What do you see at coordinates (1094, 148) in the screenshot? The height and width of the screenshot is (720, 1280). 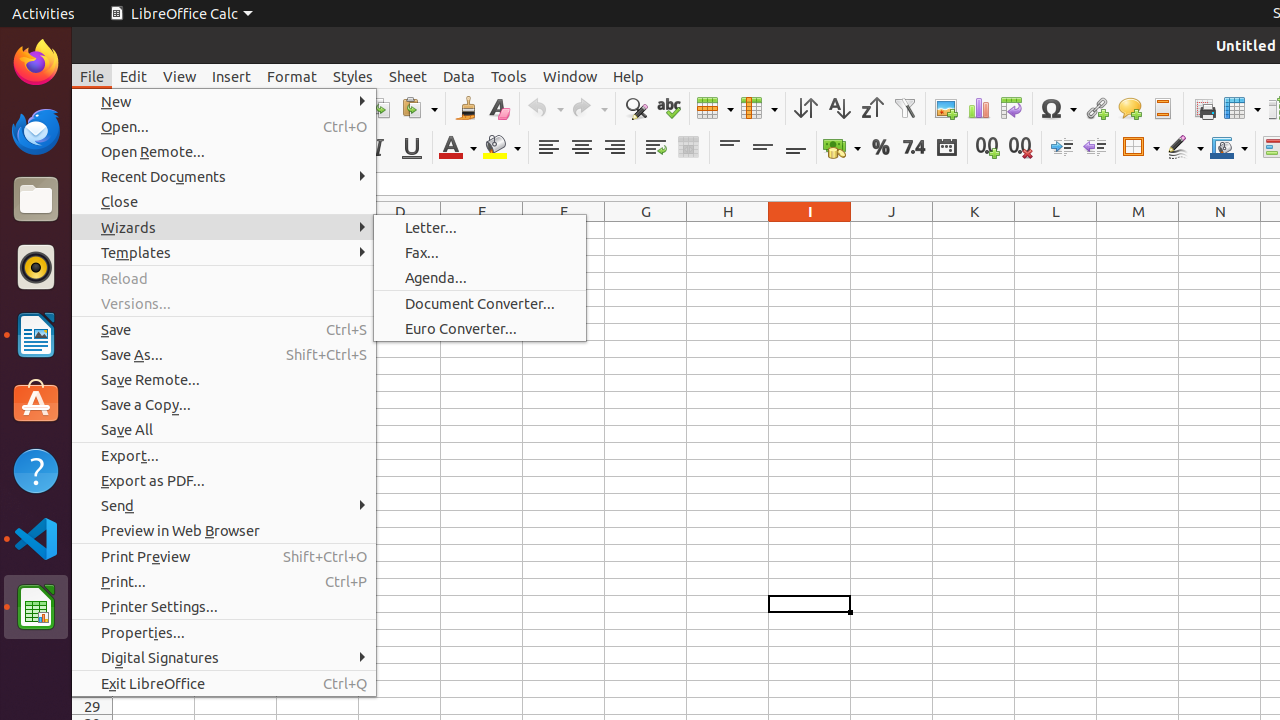 I see `Decrease` at bounding box center [1094, 148].